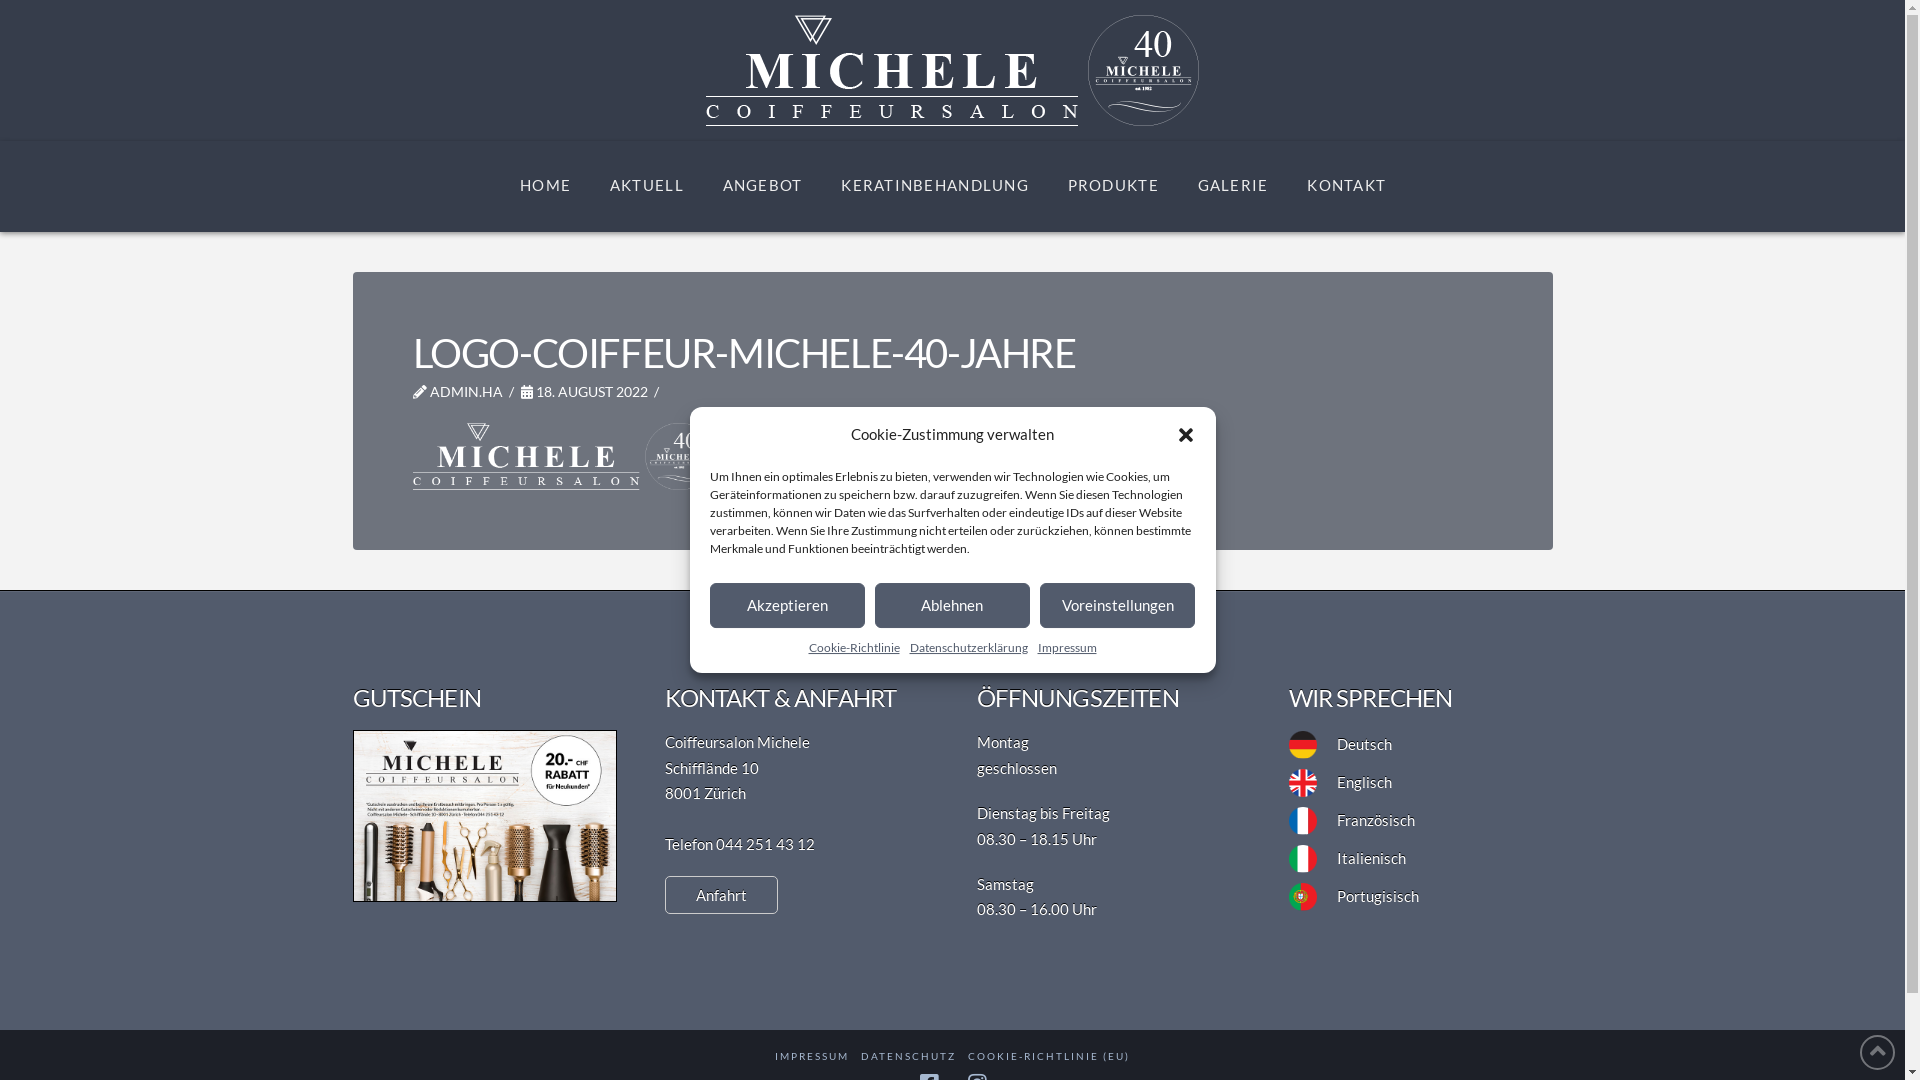 Image resolution: width=1920 pixels, height=1080 pixels. I want to click on Voreinstellungen, so click(1118, 606).